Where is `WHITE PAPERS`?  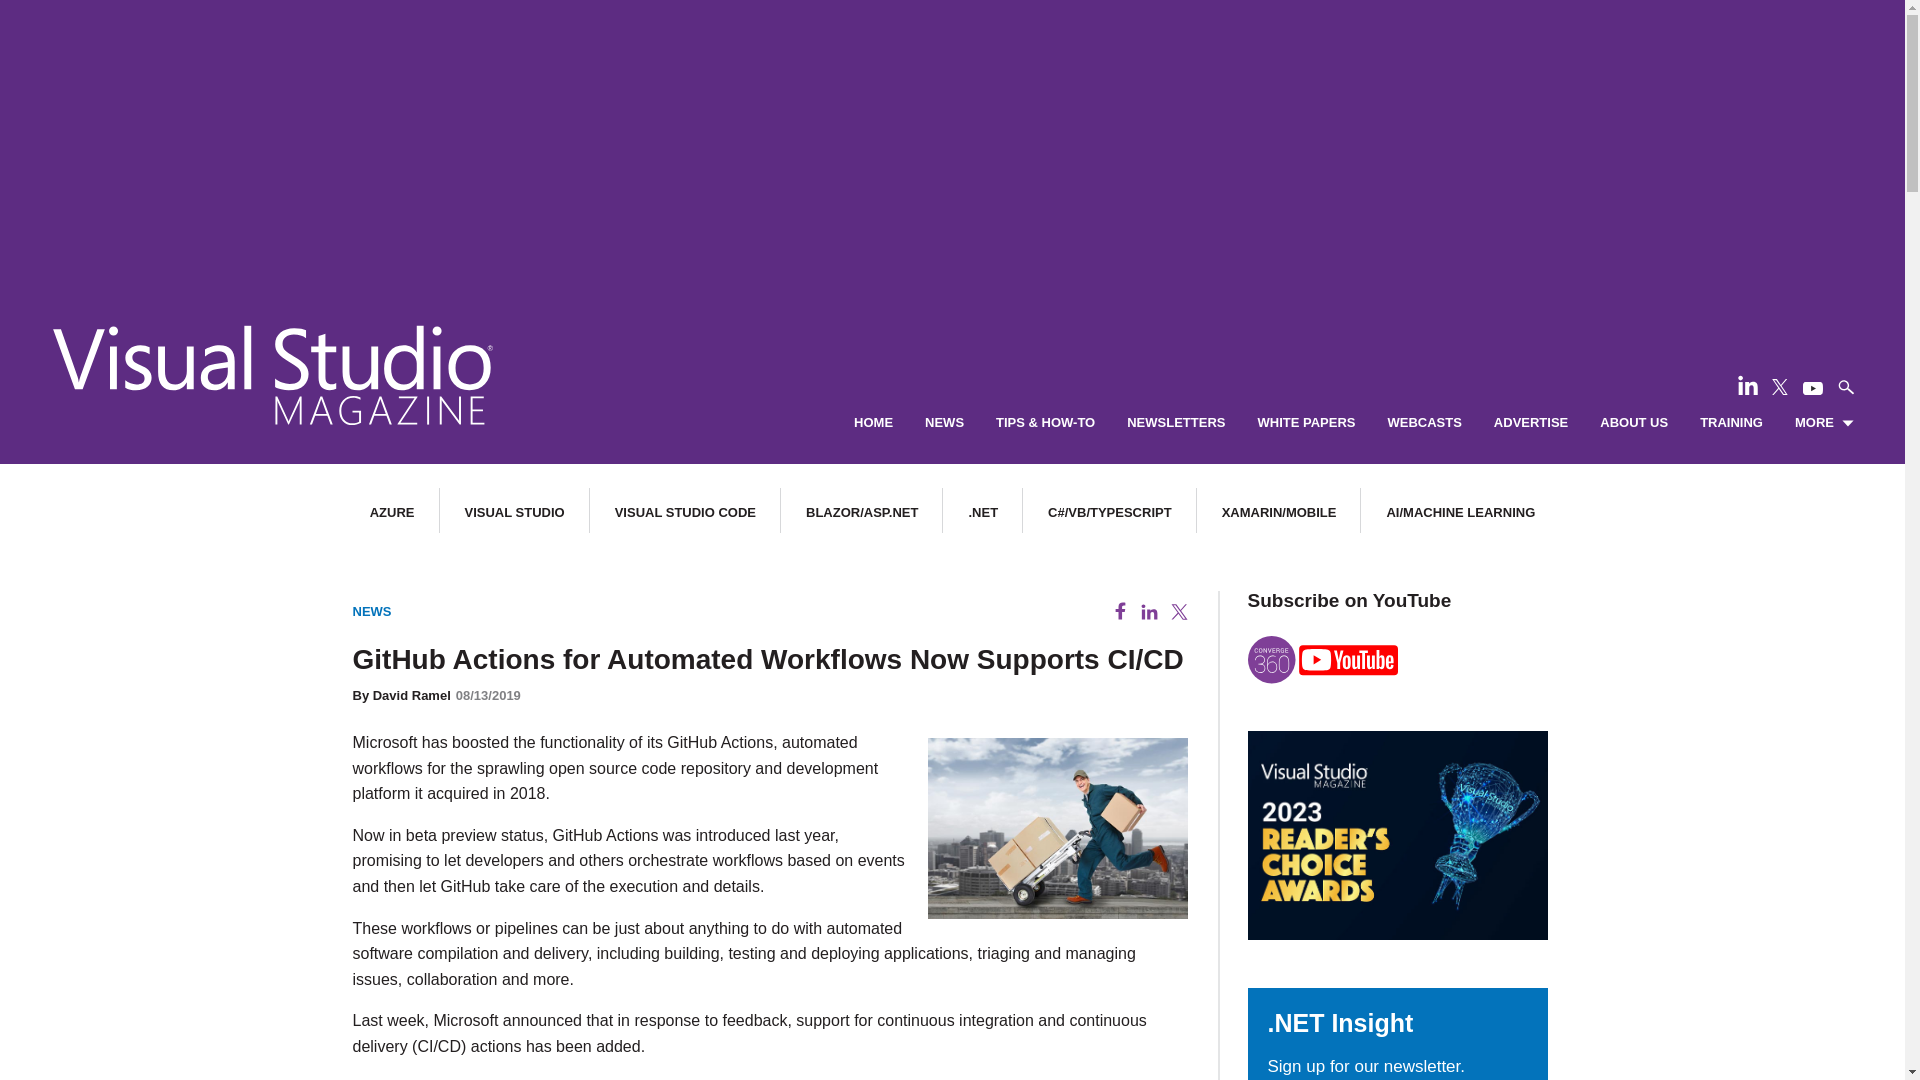
WHITE PAPERS is located at coordinates (1306, 423).